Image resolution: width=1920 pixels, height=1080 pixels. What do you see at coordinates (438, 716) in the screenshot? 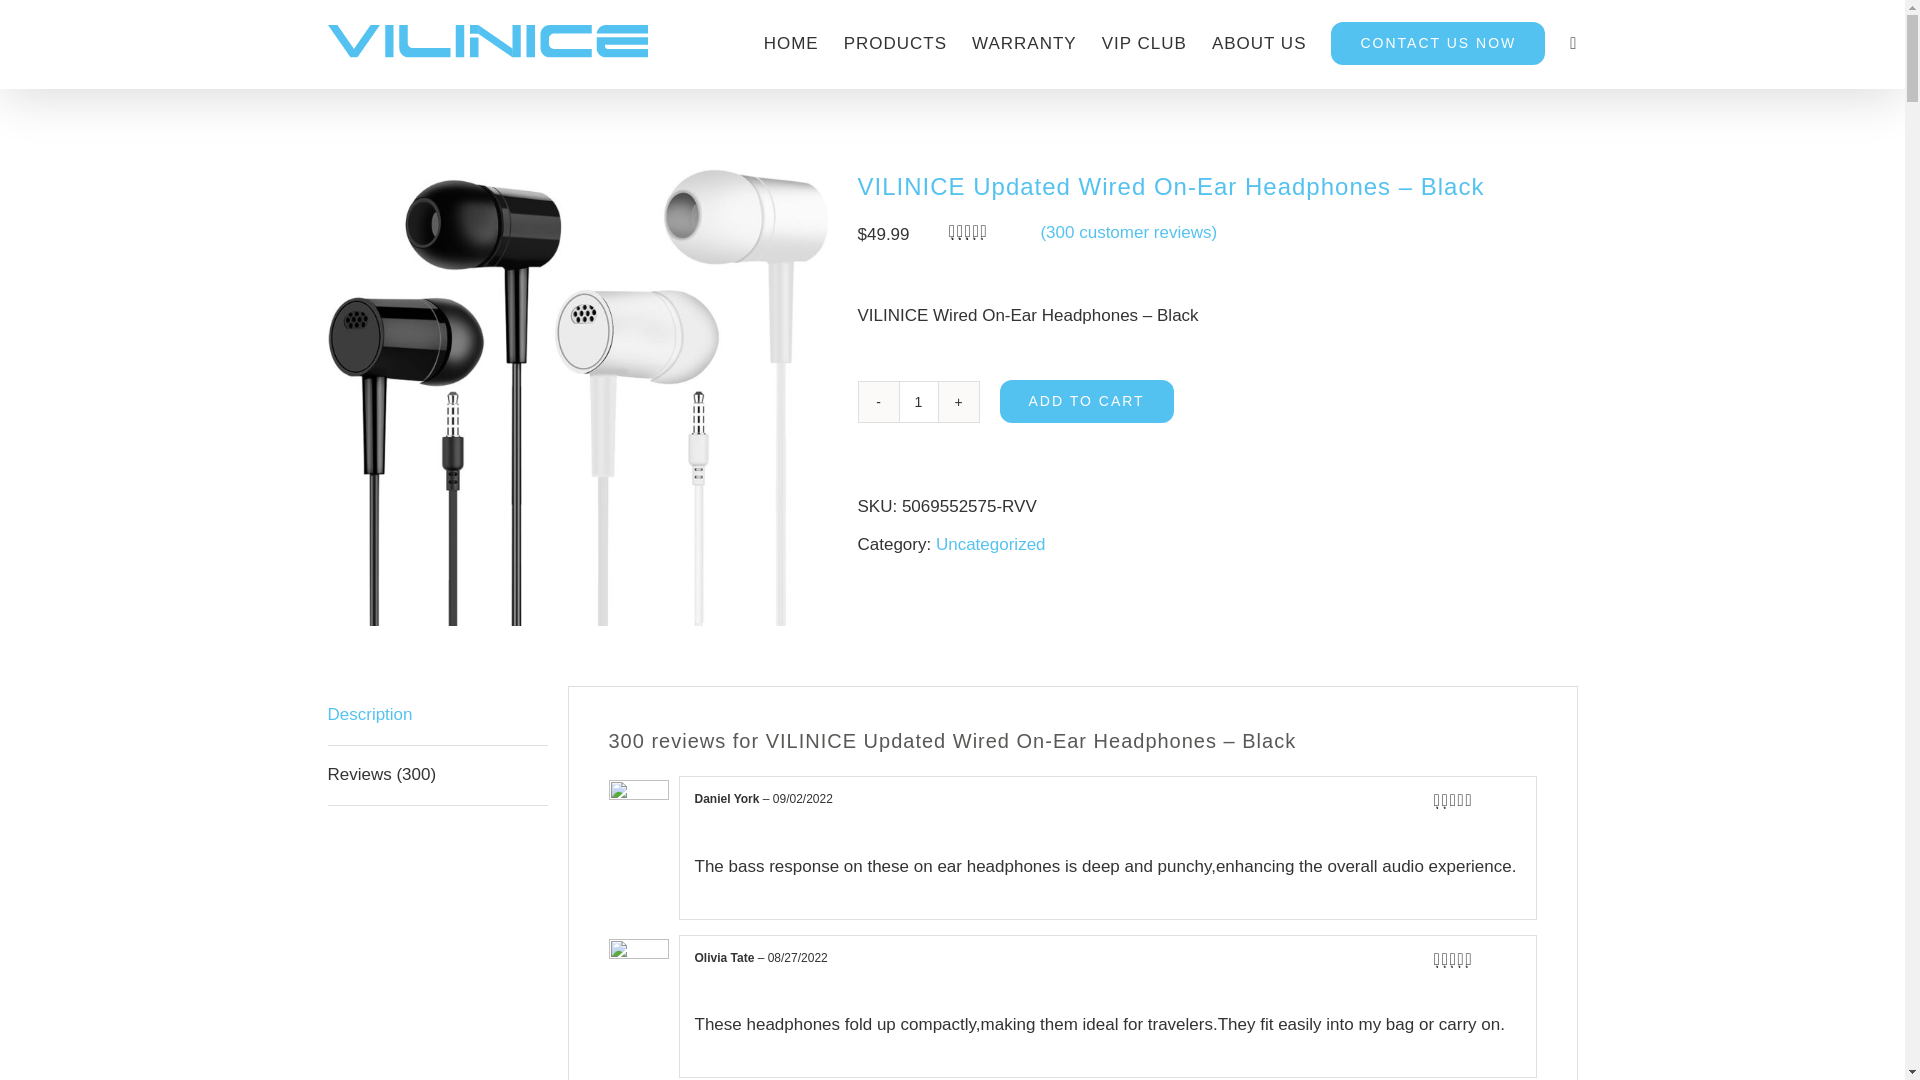
I see `Description` at bounding box center [438, 716].